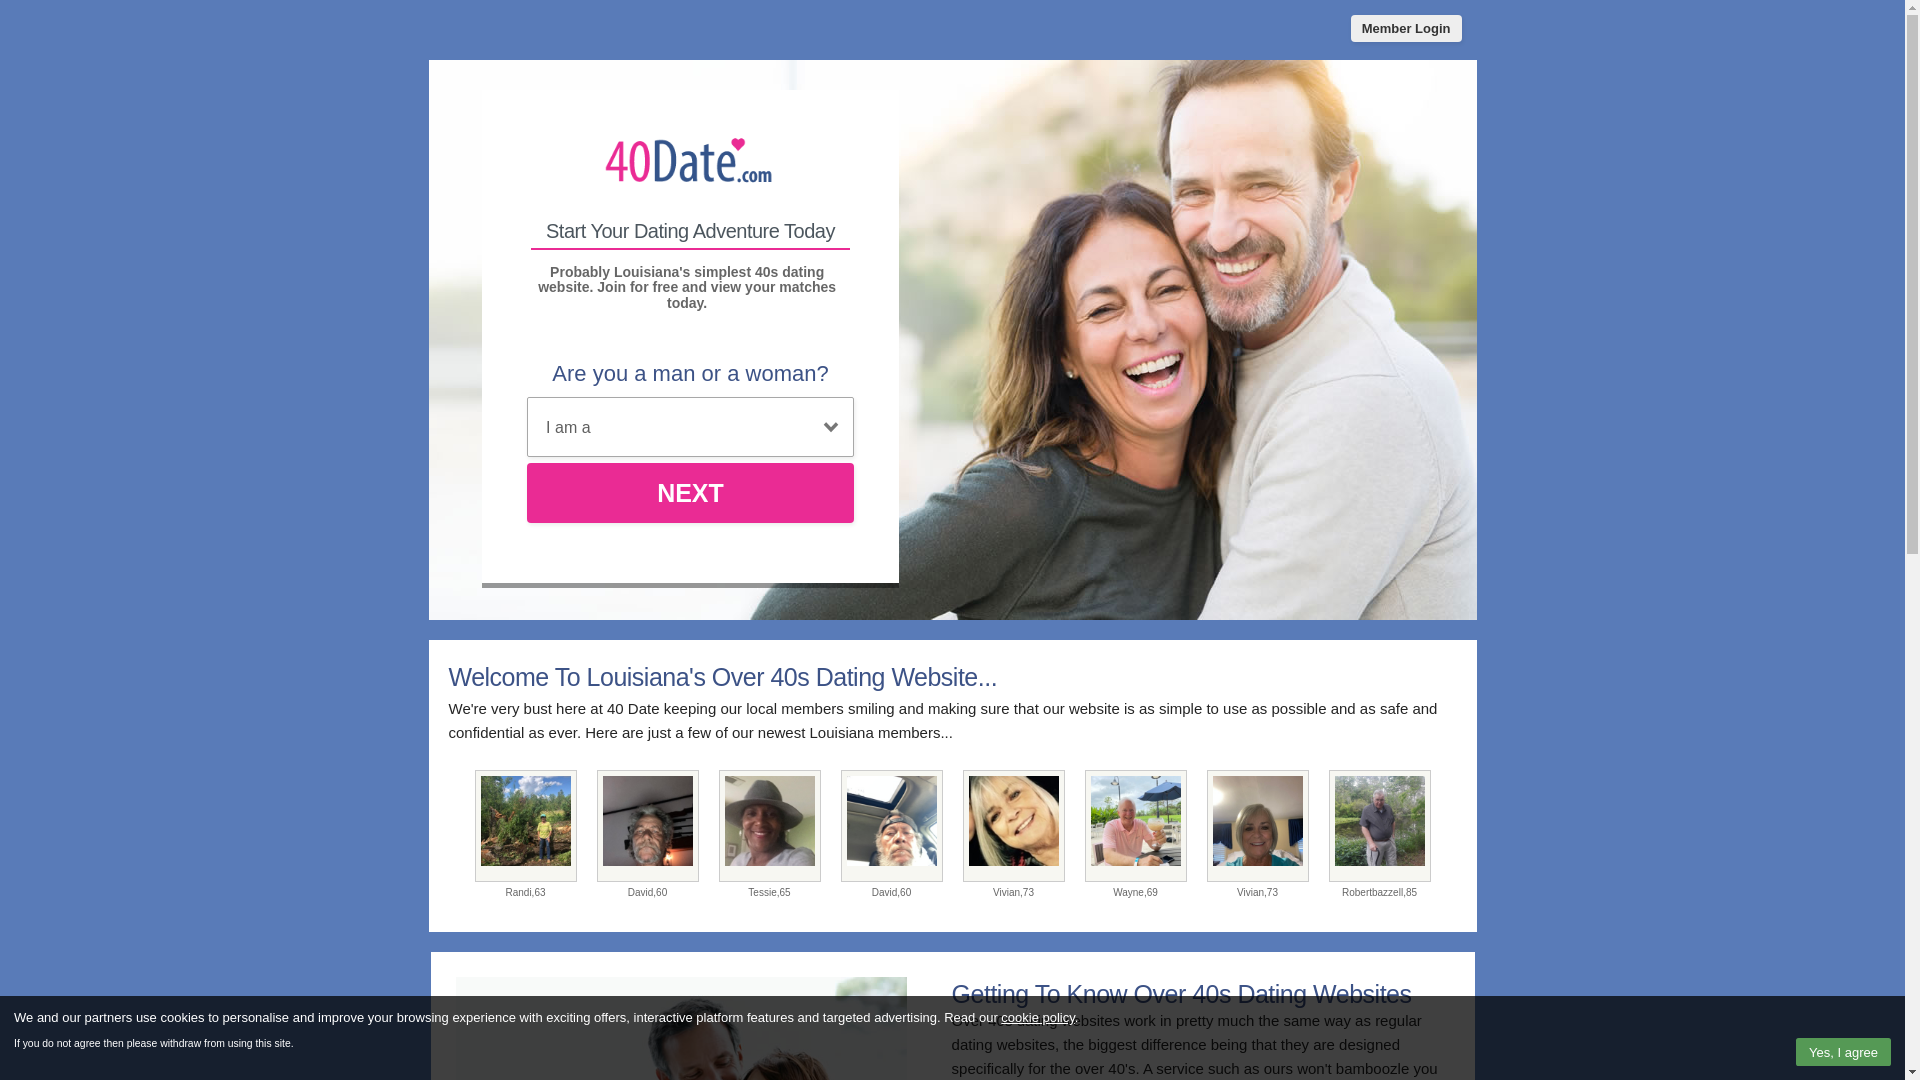 The width and height of the screenshot is (1920, 1080). I want to click on NEXT, so click(690, 493).